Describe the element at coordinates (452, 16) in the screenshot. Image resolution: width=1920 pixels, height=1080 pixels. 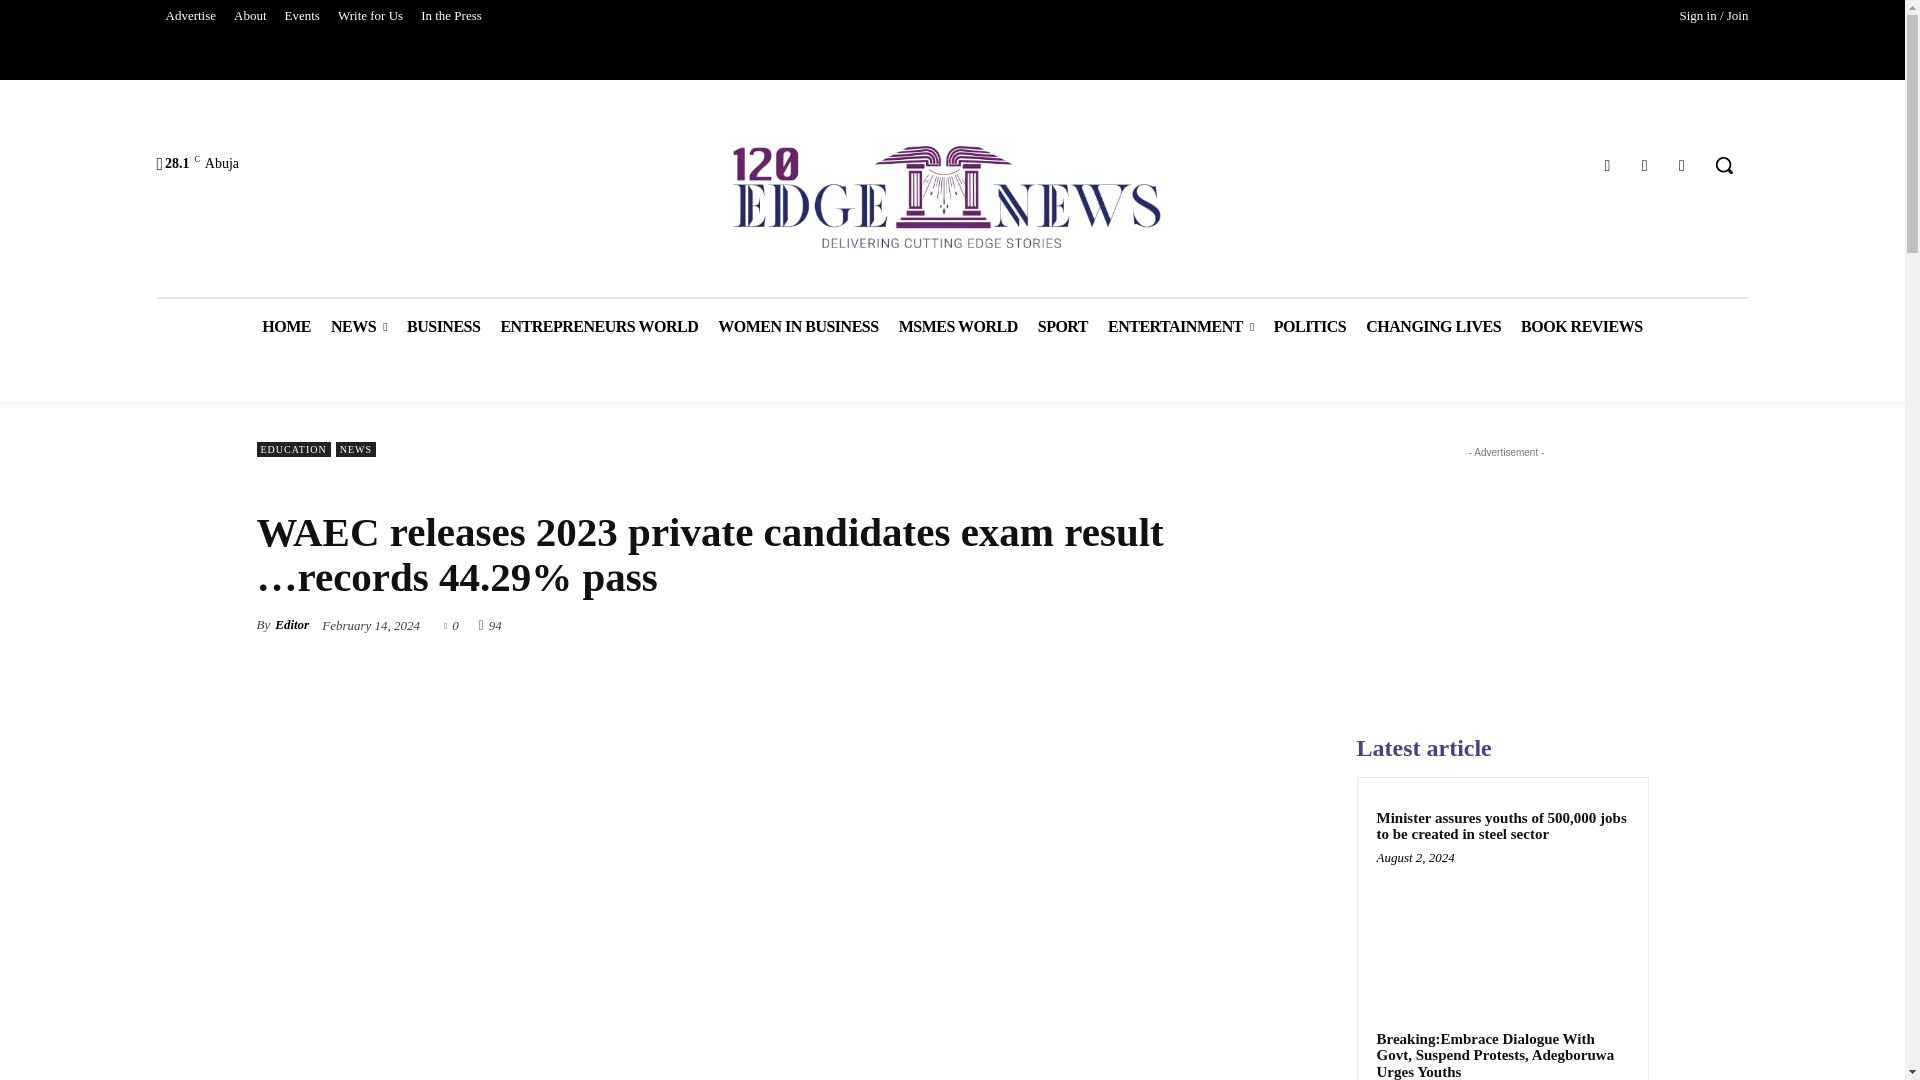
I see `In the Press` at that location.